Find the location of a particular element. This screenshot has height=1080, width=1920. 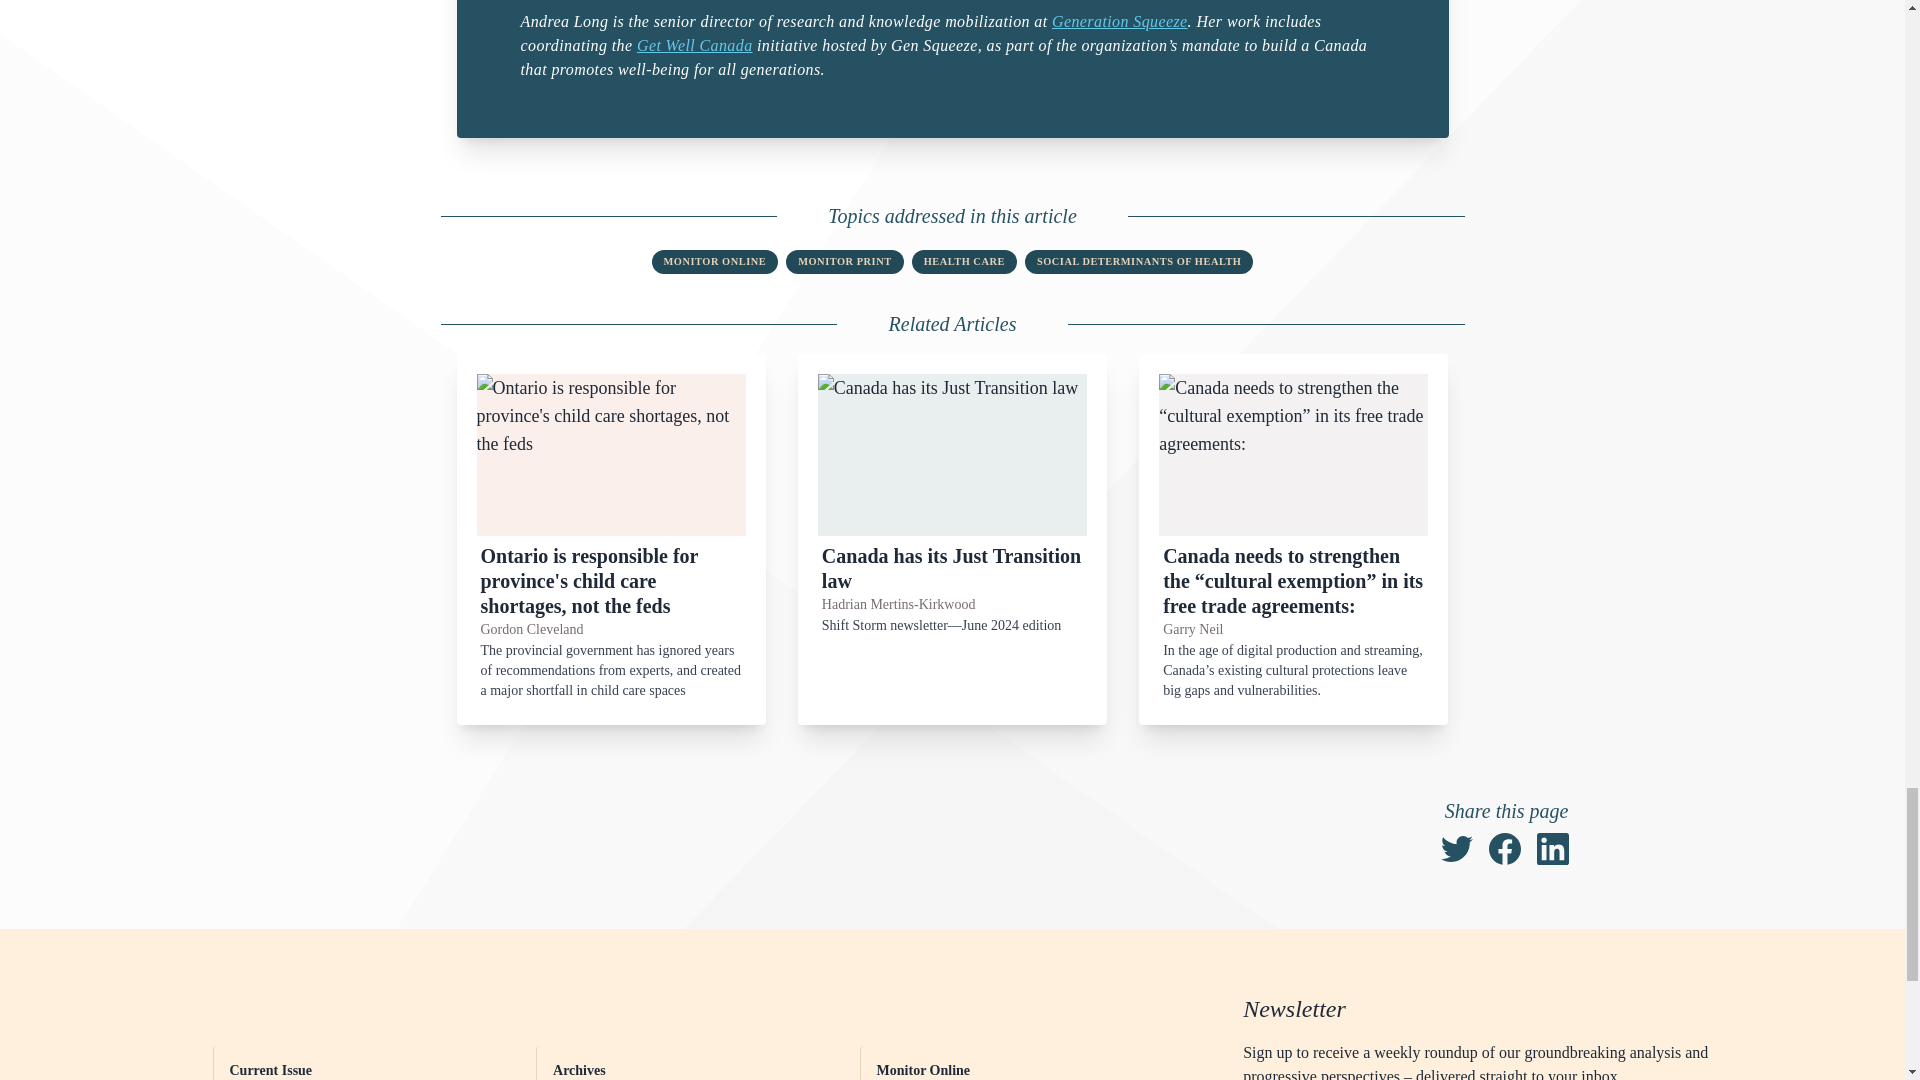

Tweet is located at coordinates (1456, 848).